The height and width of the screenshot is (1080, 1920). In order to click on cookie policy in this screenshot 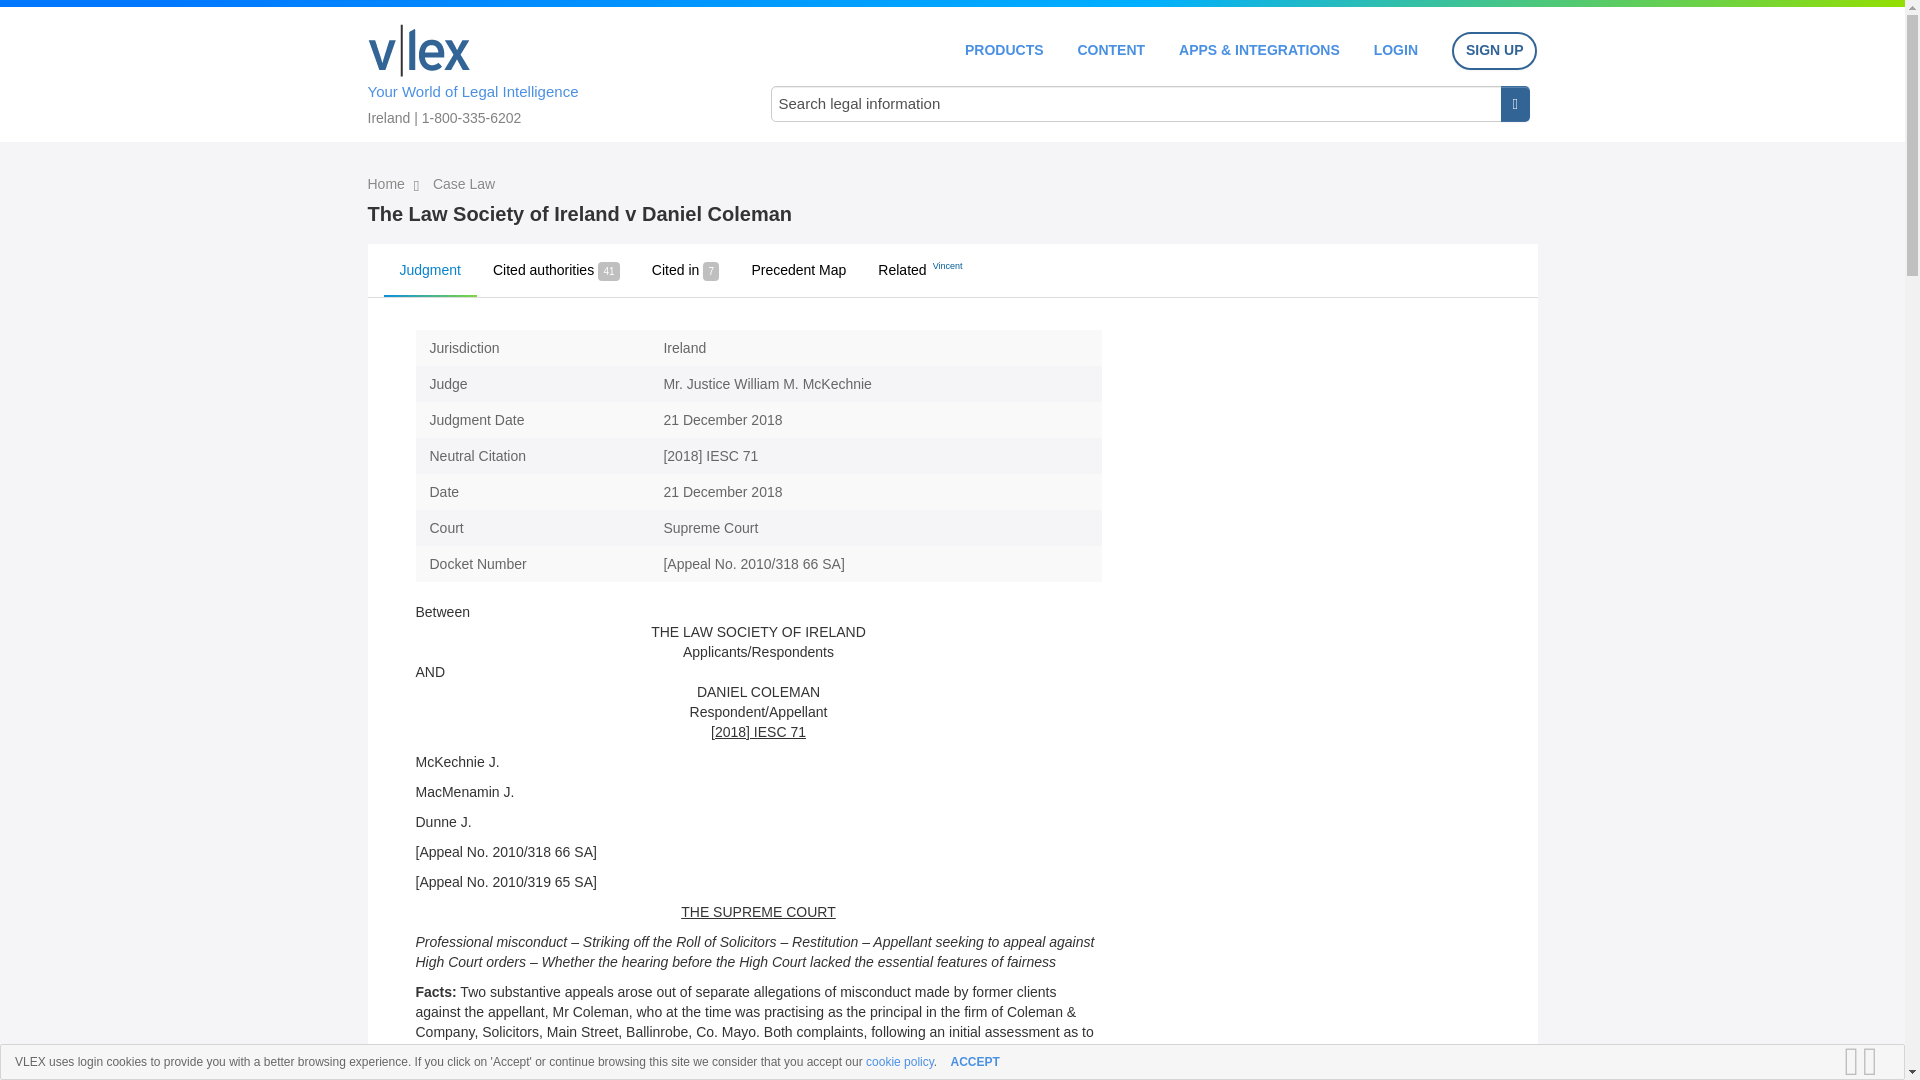, I will do `click(899, 1062)`.